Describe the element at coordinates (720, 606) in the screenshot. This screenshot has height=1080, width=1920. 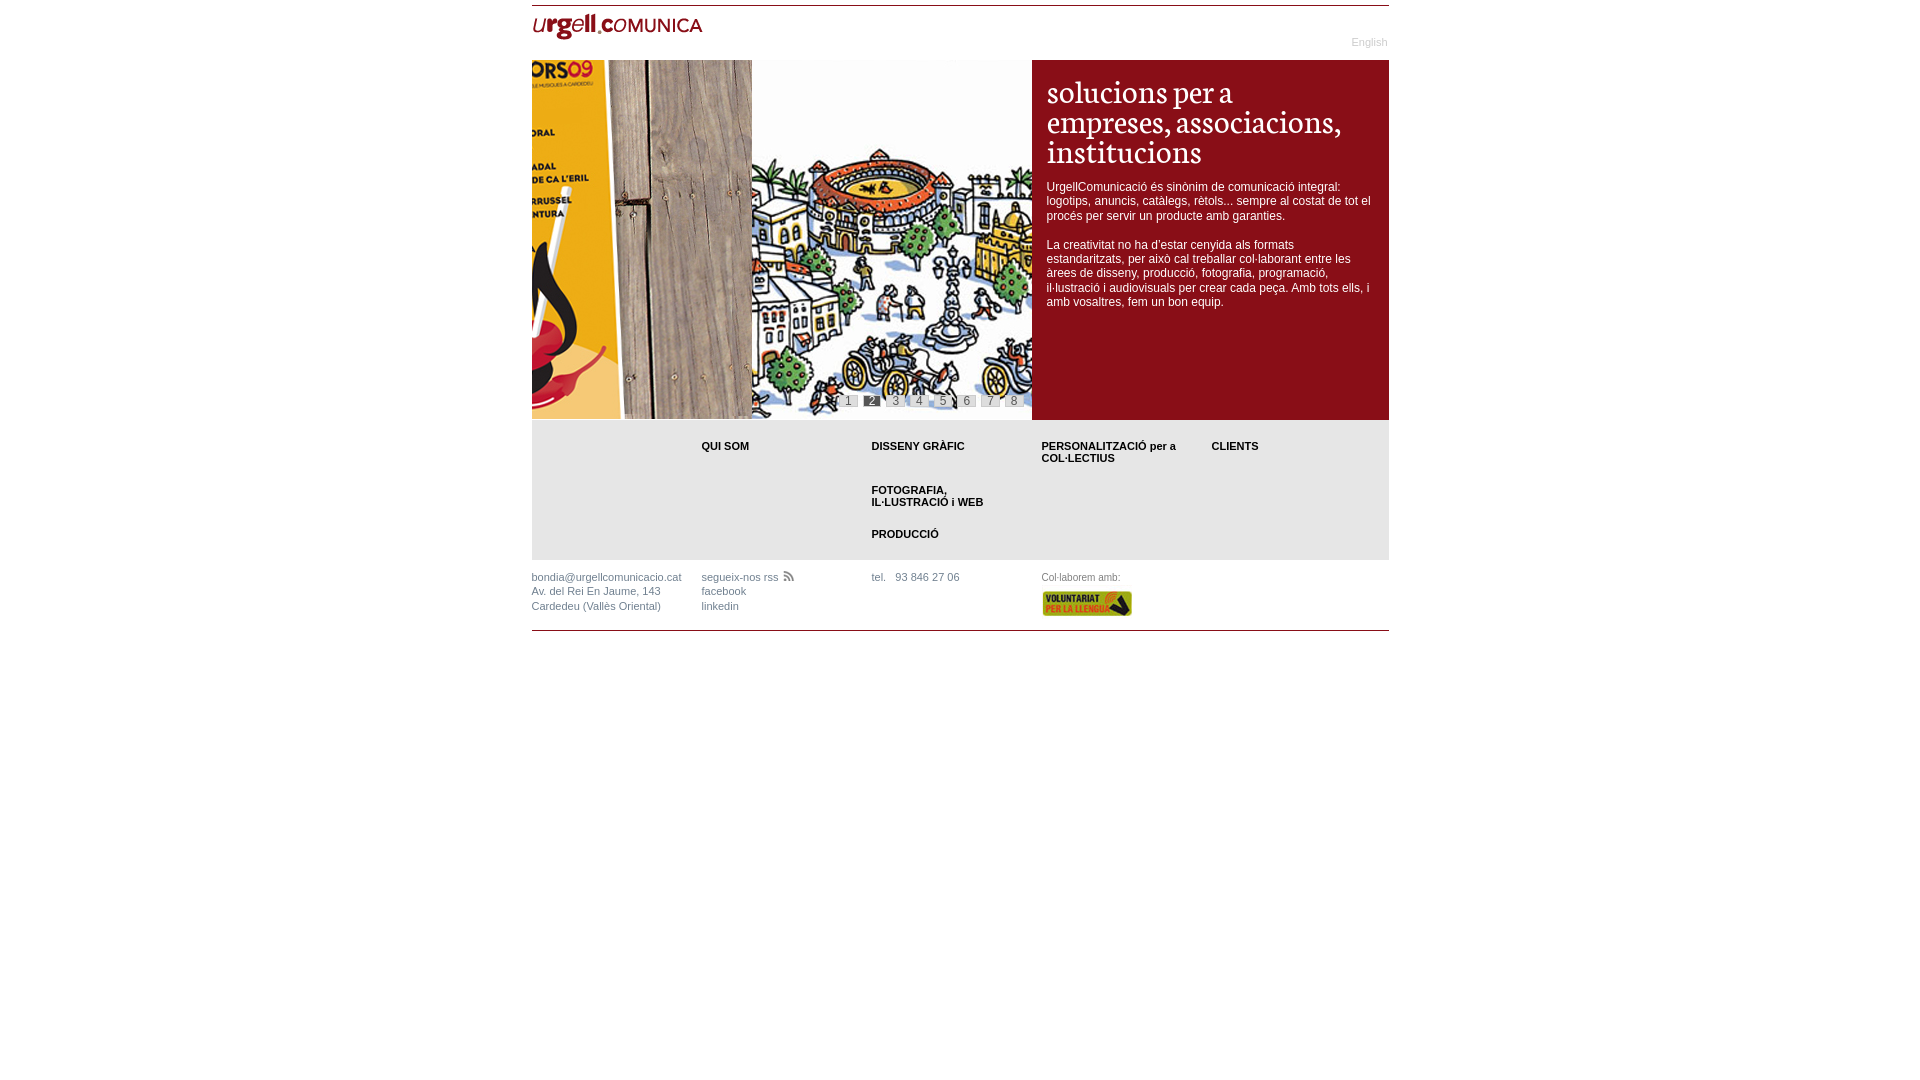
I see `linkedin` at that location.